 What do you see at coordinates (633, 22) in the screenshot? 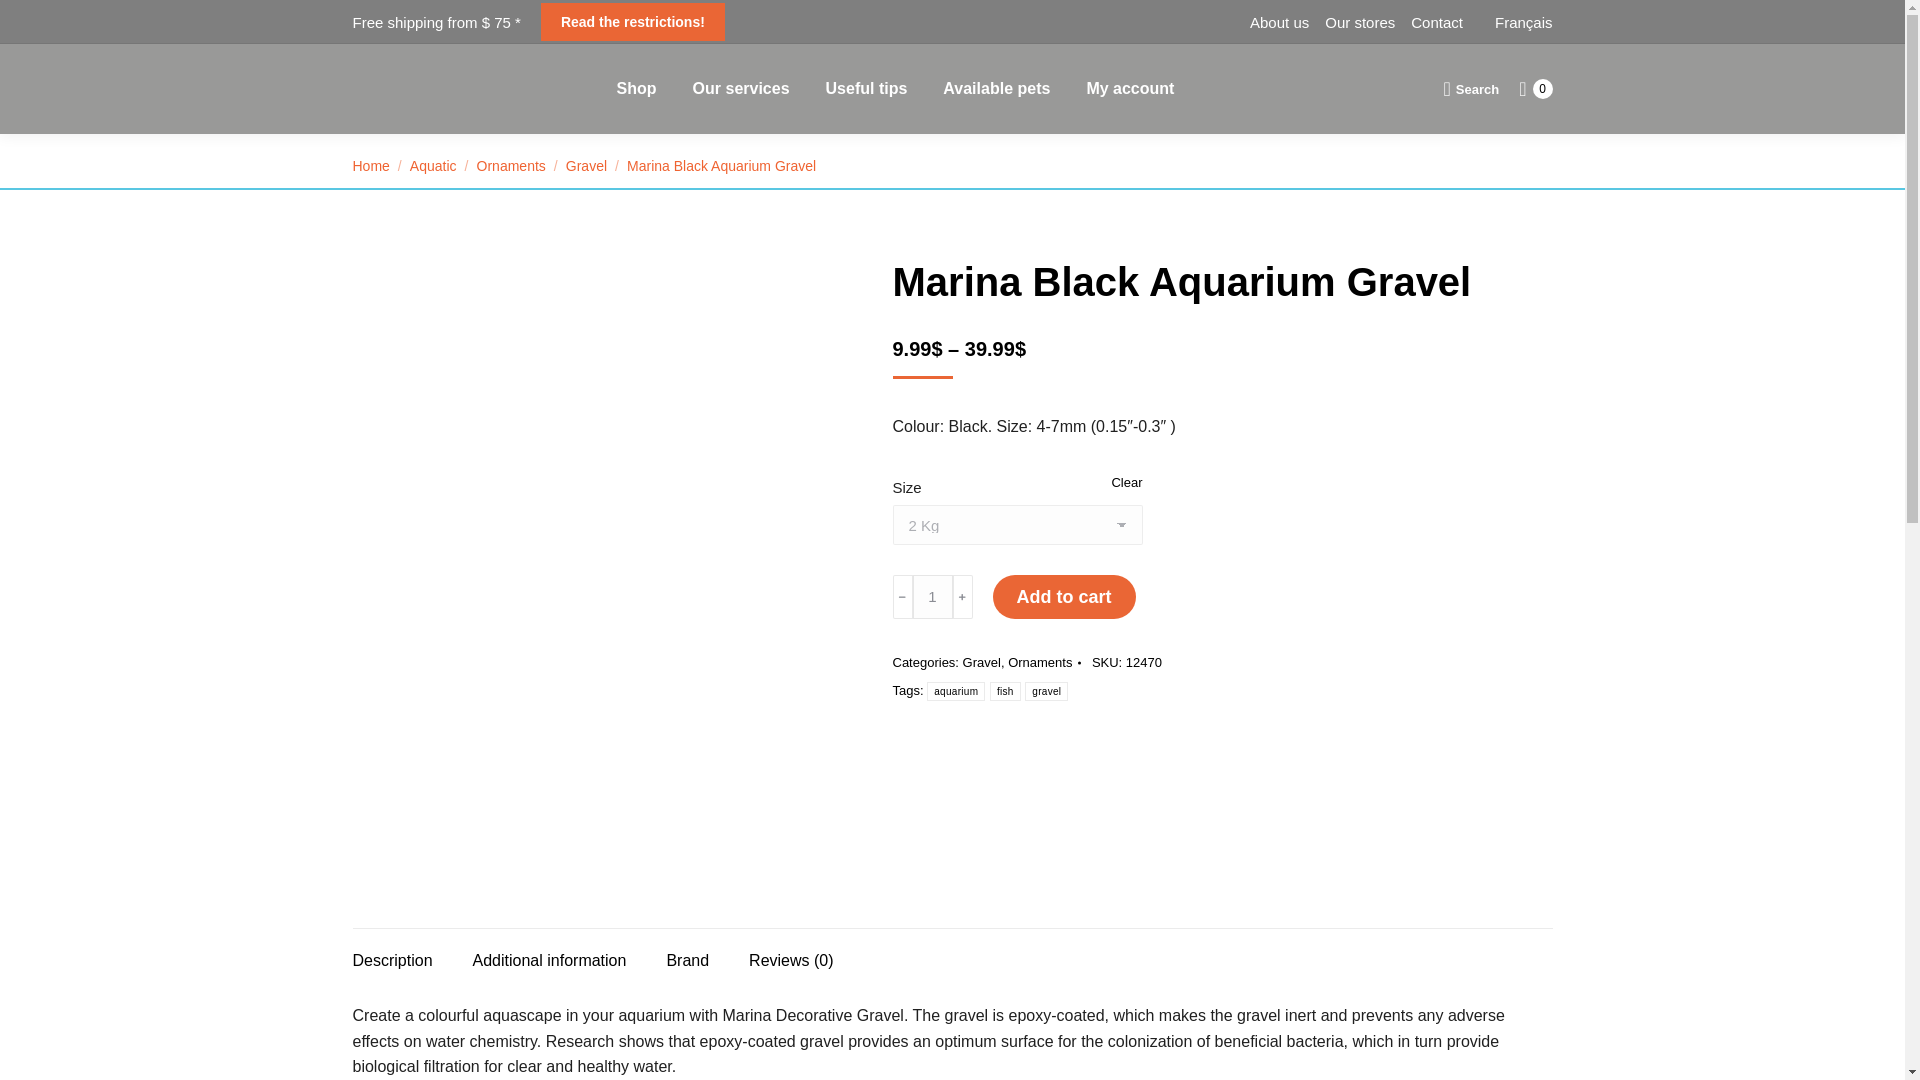
I see `Read the restrictions!` at bounding box center [633, 22].